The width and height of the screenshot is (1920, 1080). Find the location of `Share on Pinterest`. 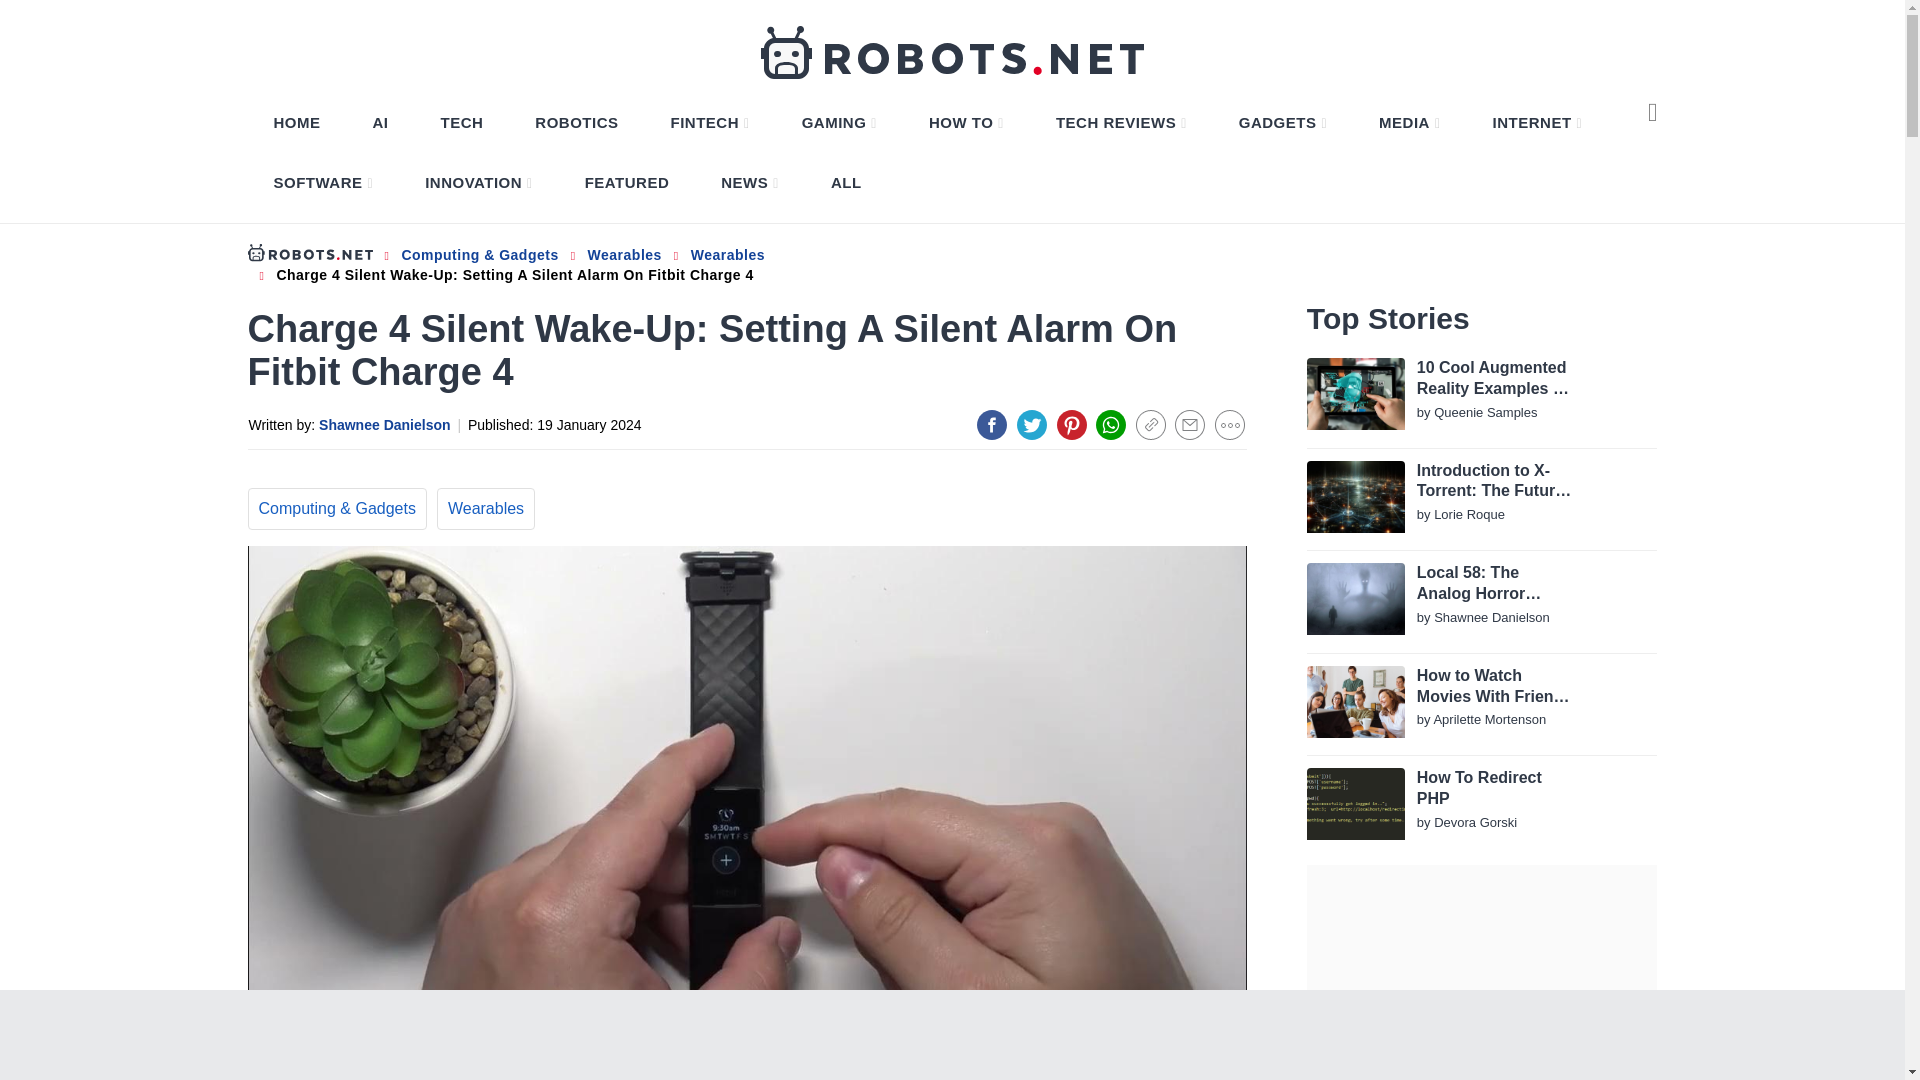

Share on Pinterest is located at coordinates (1072, 424).